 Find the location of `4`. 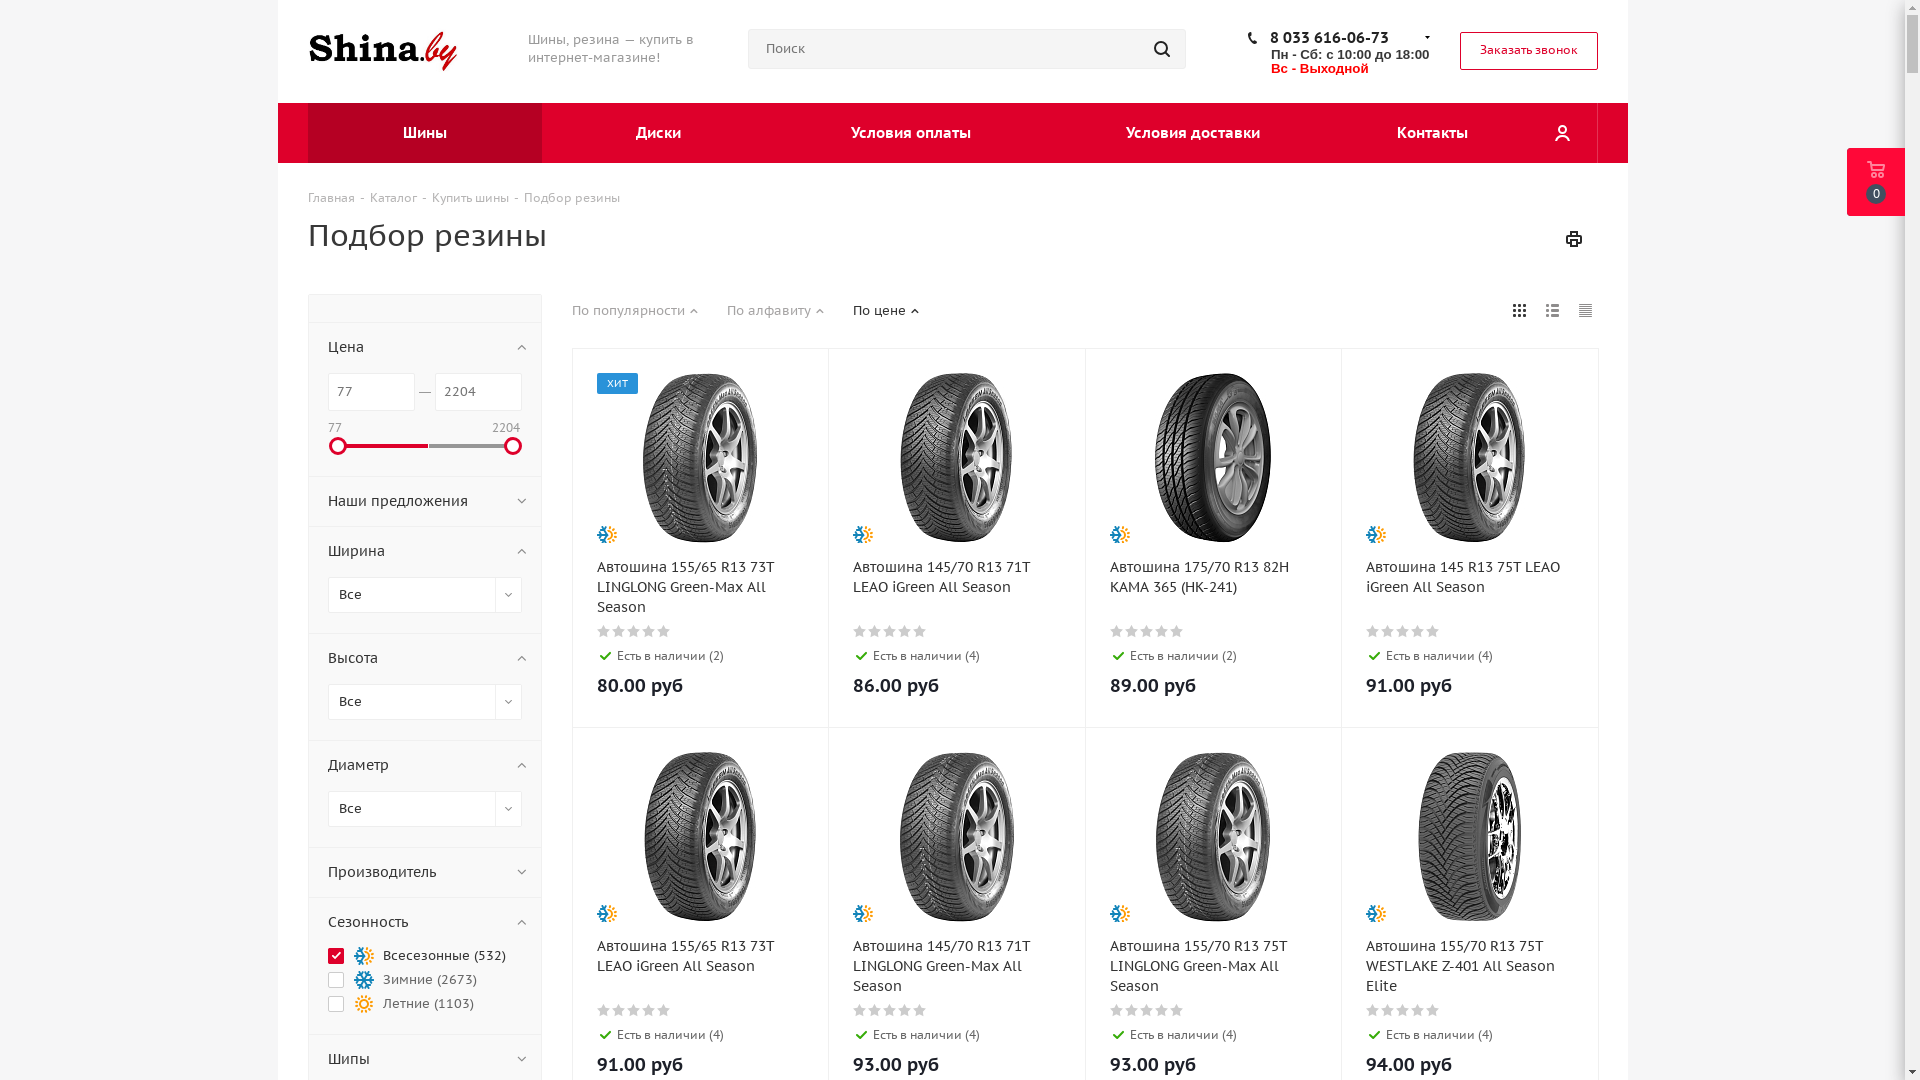

4 is located at coordinates (650, 1010).